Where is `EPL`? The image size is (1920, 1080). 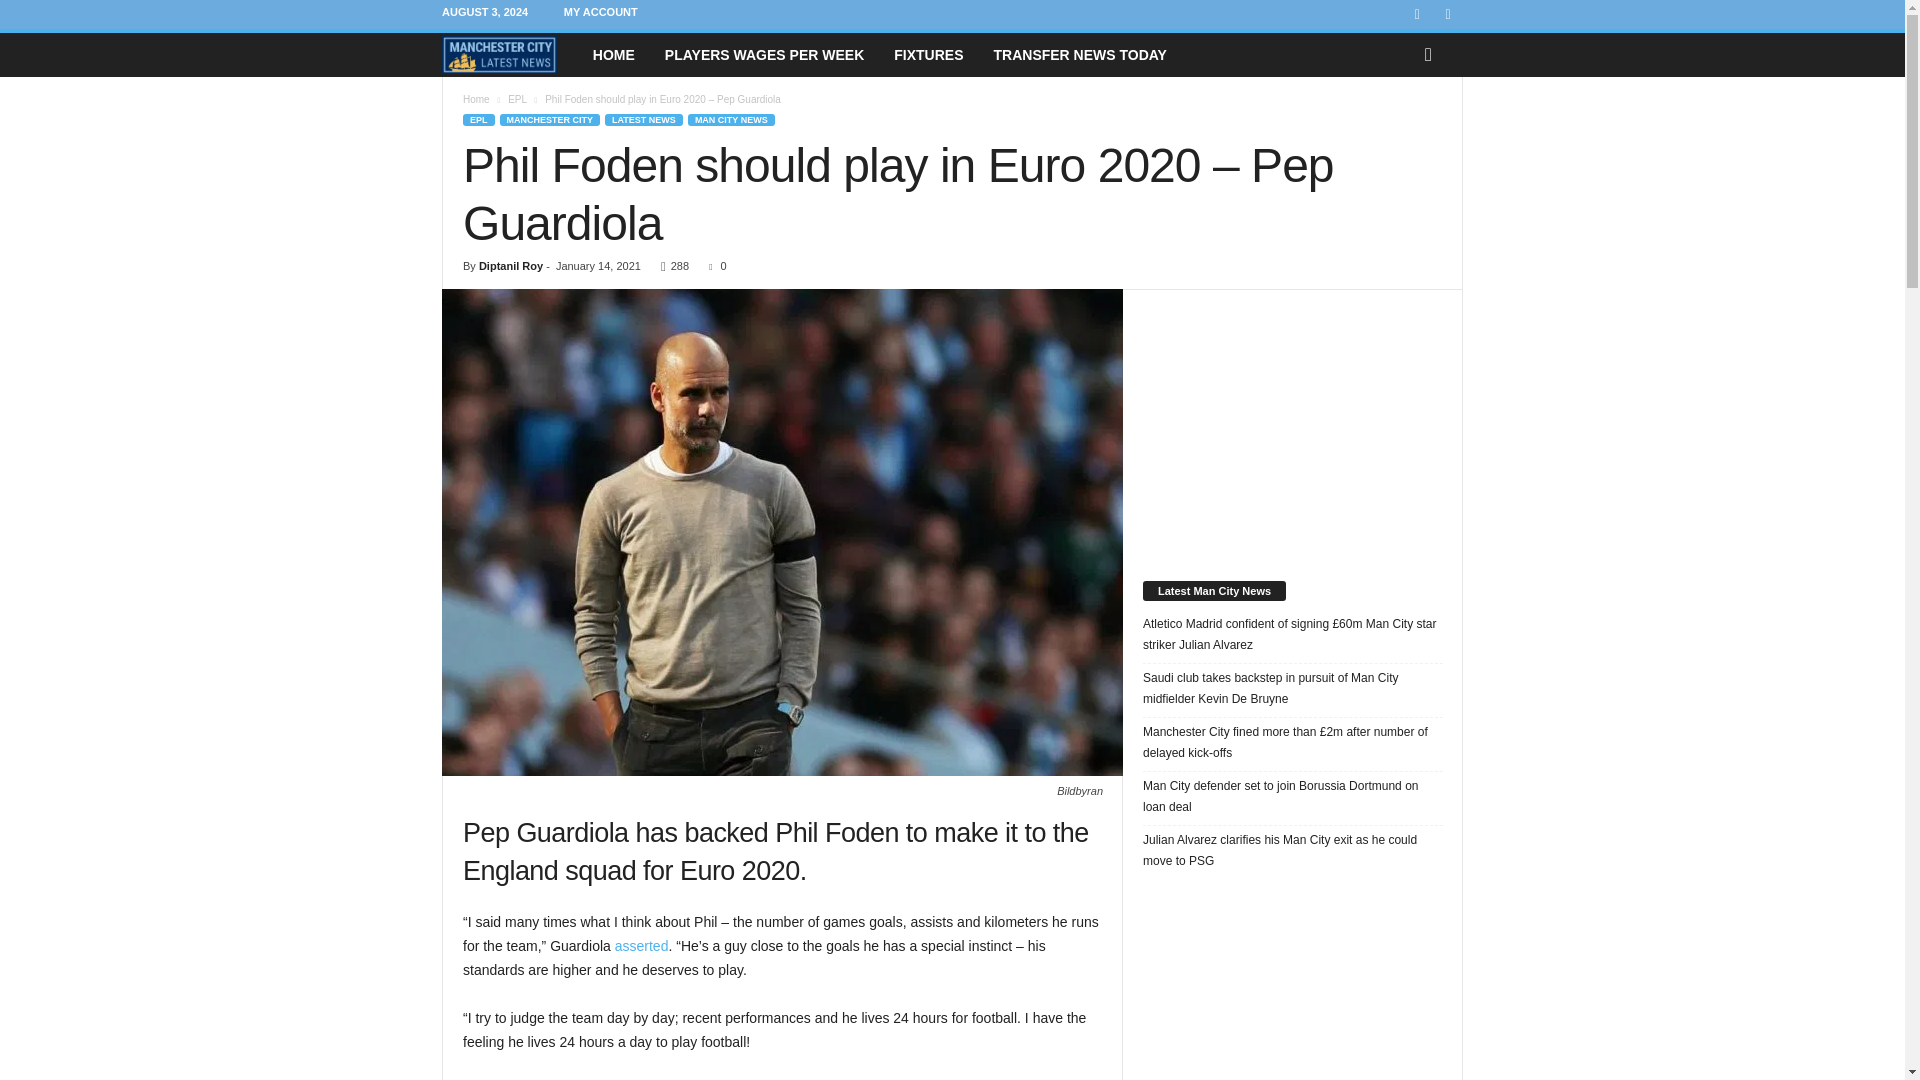
EPL is located at coordinates (478, 120).